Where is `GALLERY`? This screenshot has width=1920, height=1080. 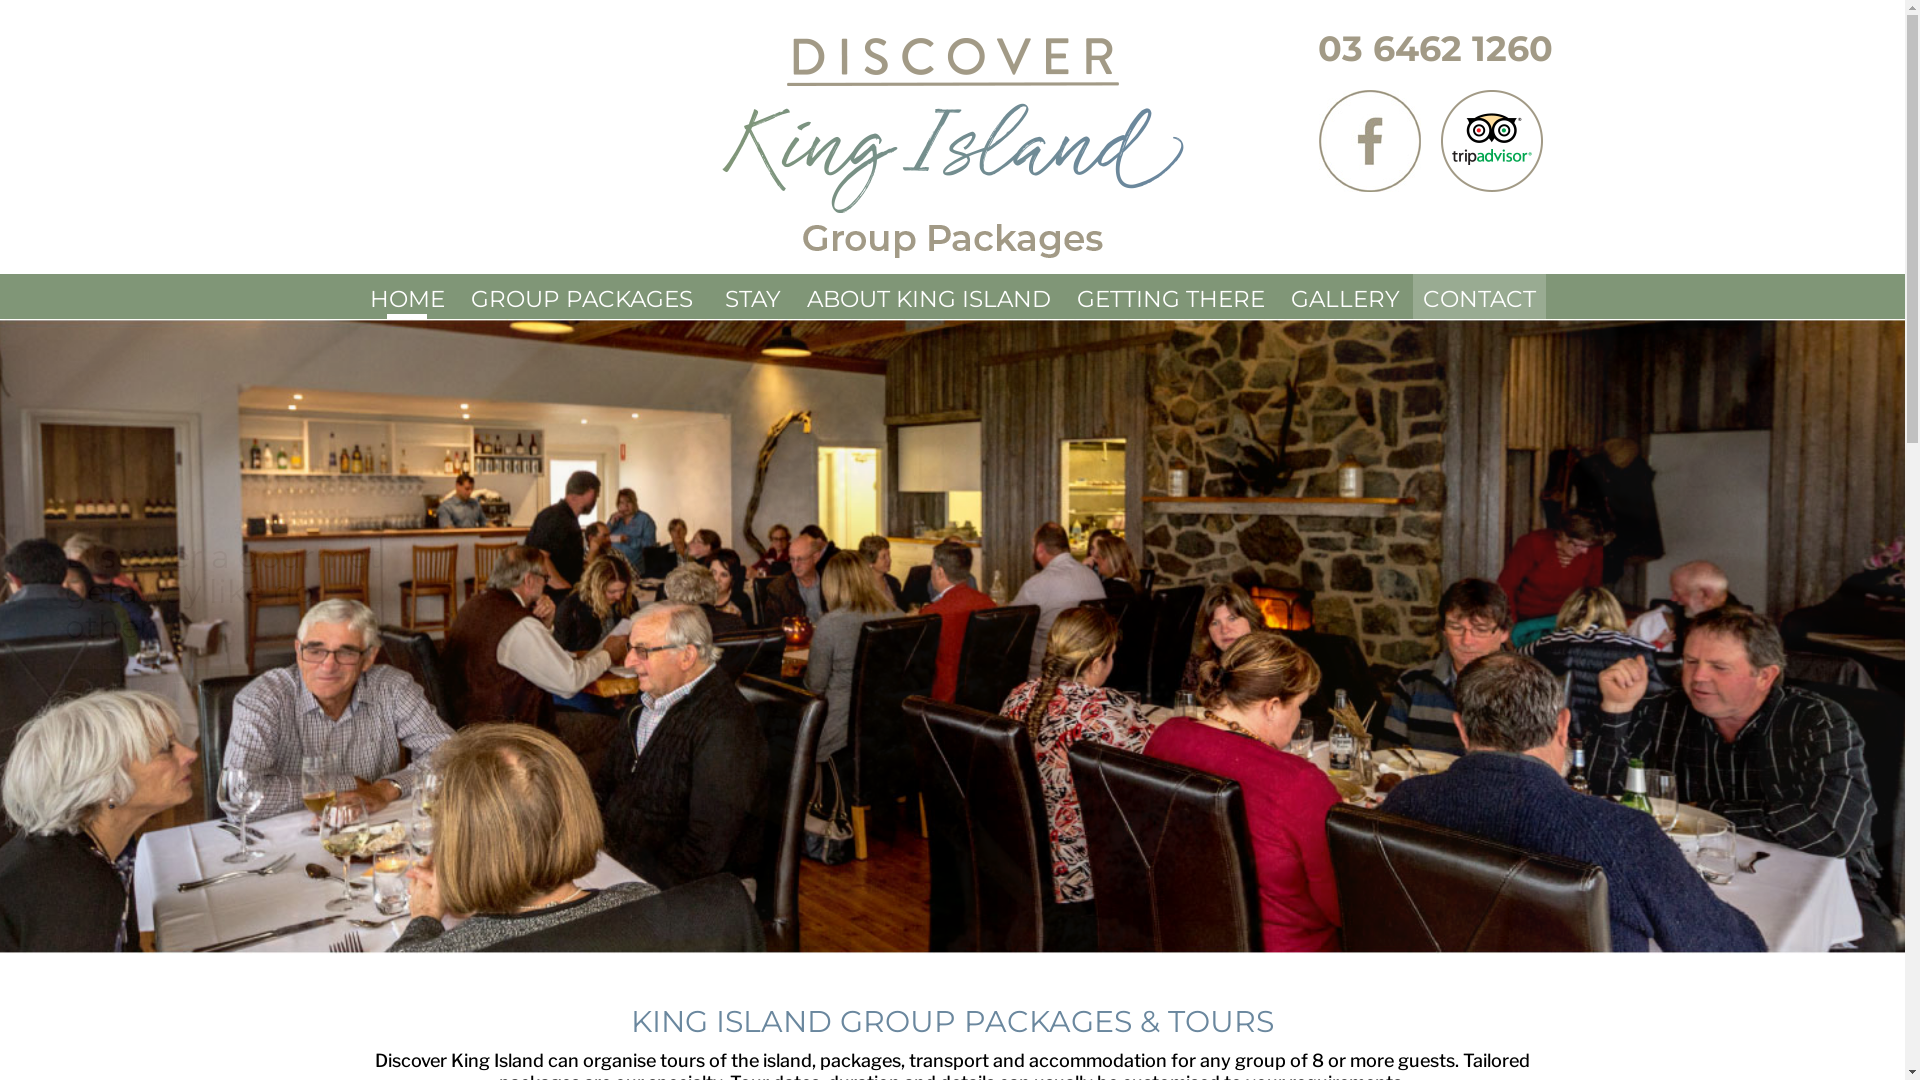
GALLERY is located at coordinates (1344, 296).